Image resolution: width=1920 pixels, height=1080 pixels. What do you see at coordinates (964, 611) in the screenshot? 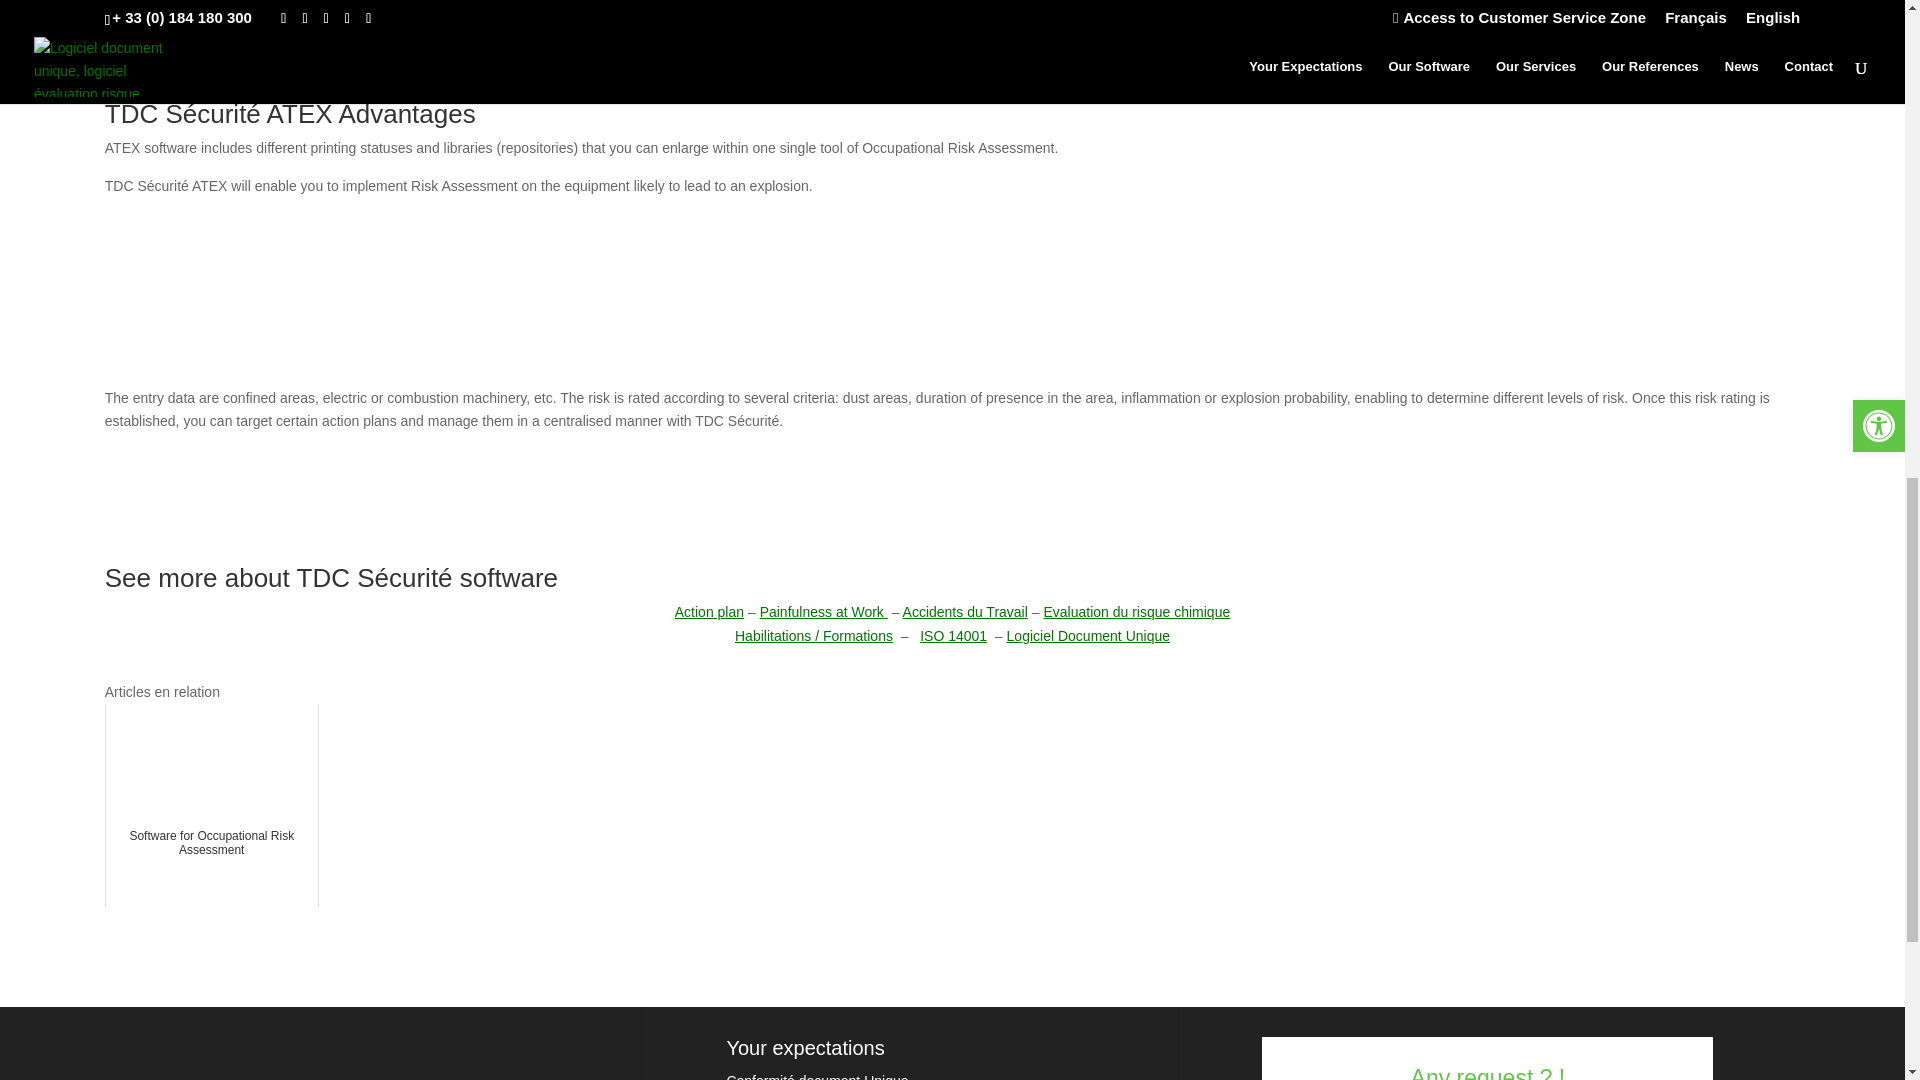
I see `Accidents du Travail` at bounding box center [964, 611].